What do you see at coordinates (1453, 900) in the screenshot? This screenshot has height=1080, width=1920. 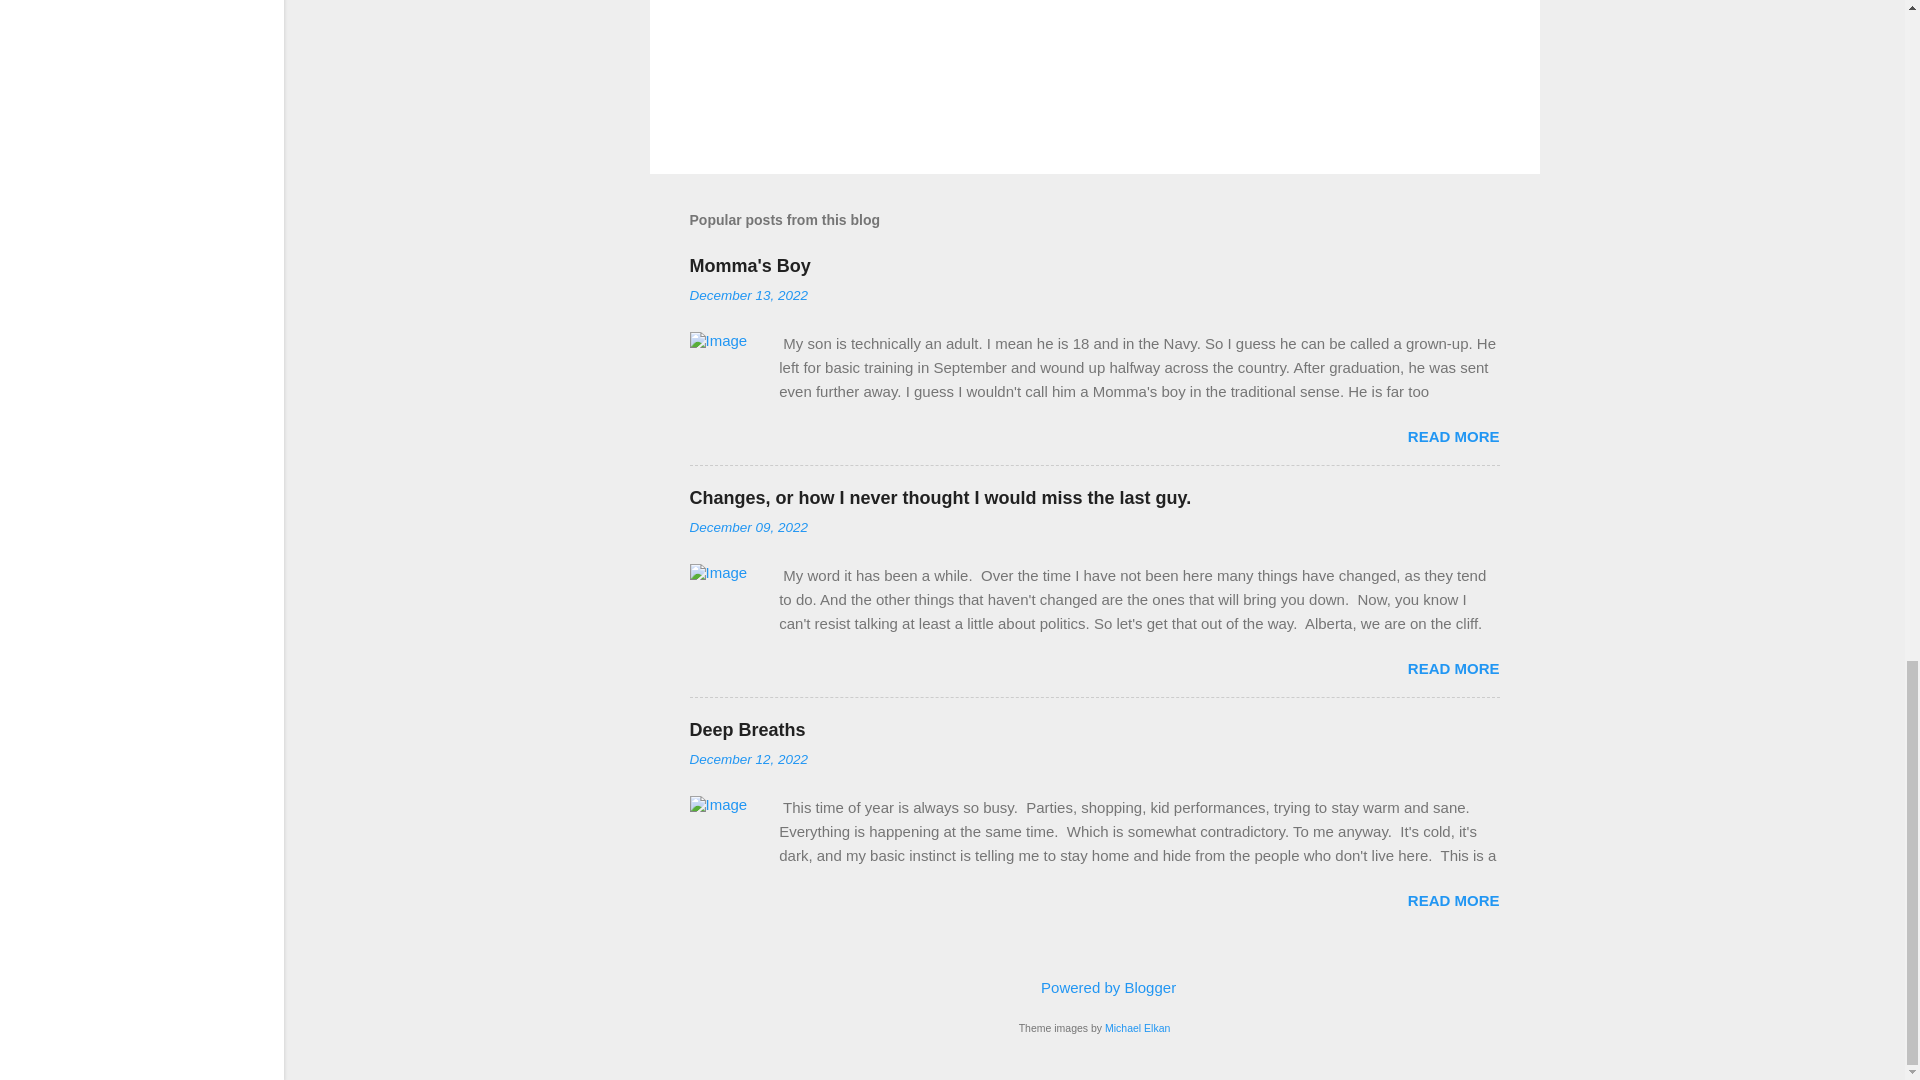 I see `READ MORE` at bounding box center [1453, 900].